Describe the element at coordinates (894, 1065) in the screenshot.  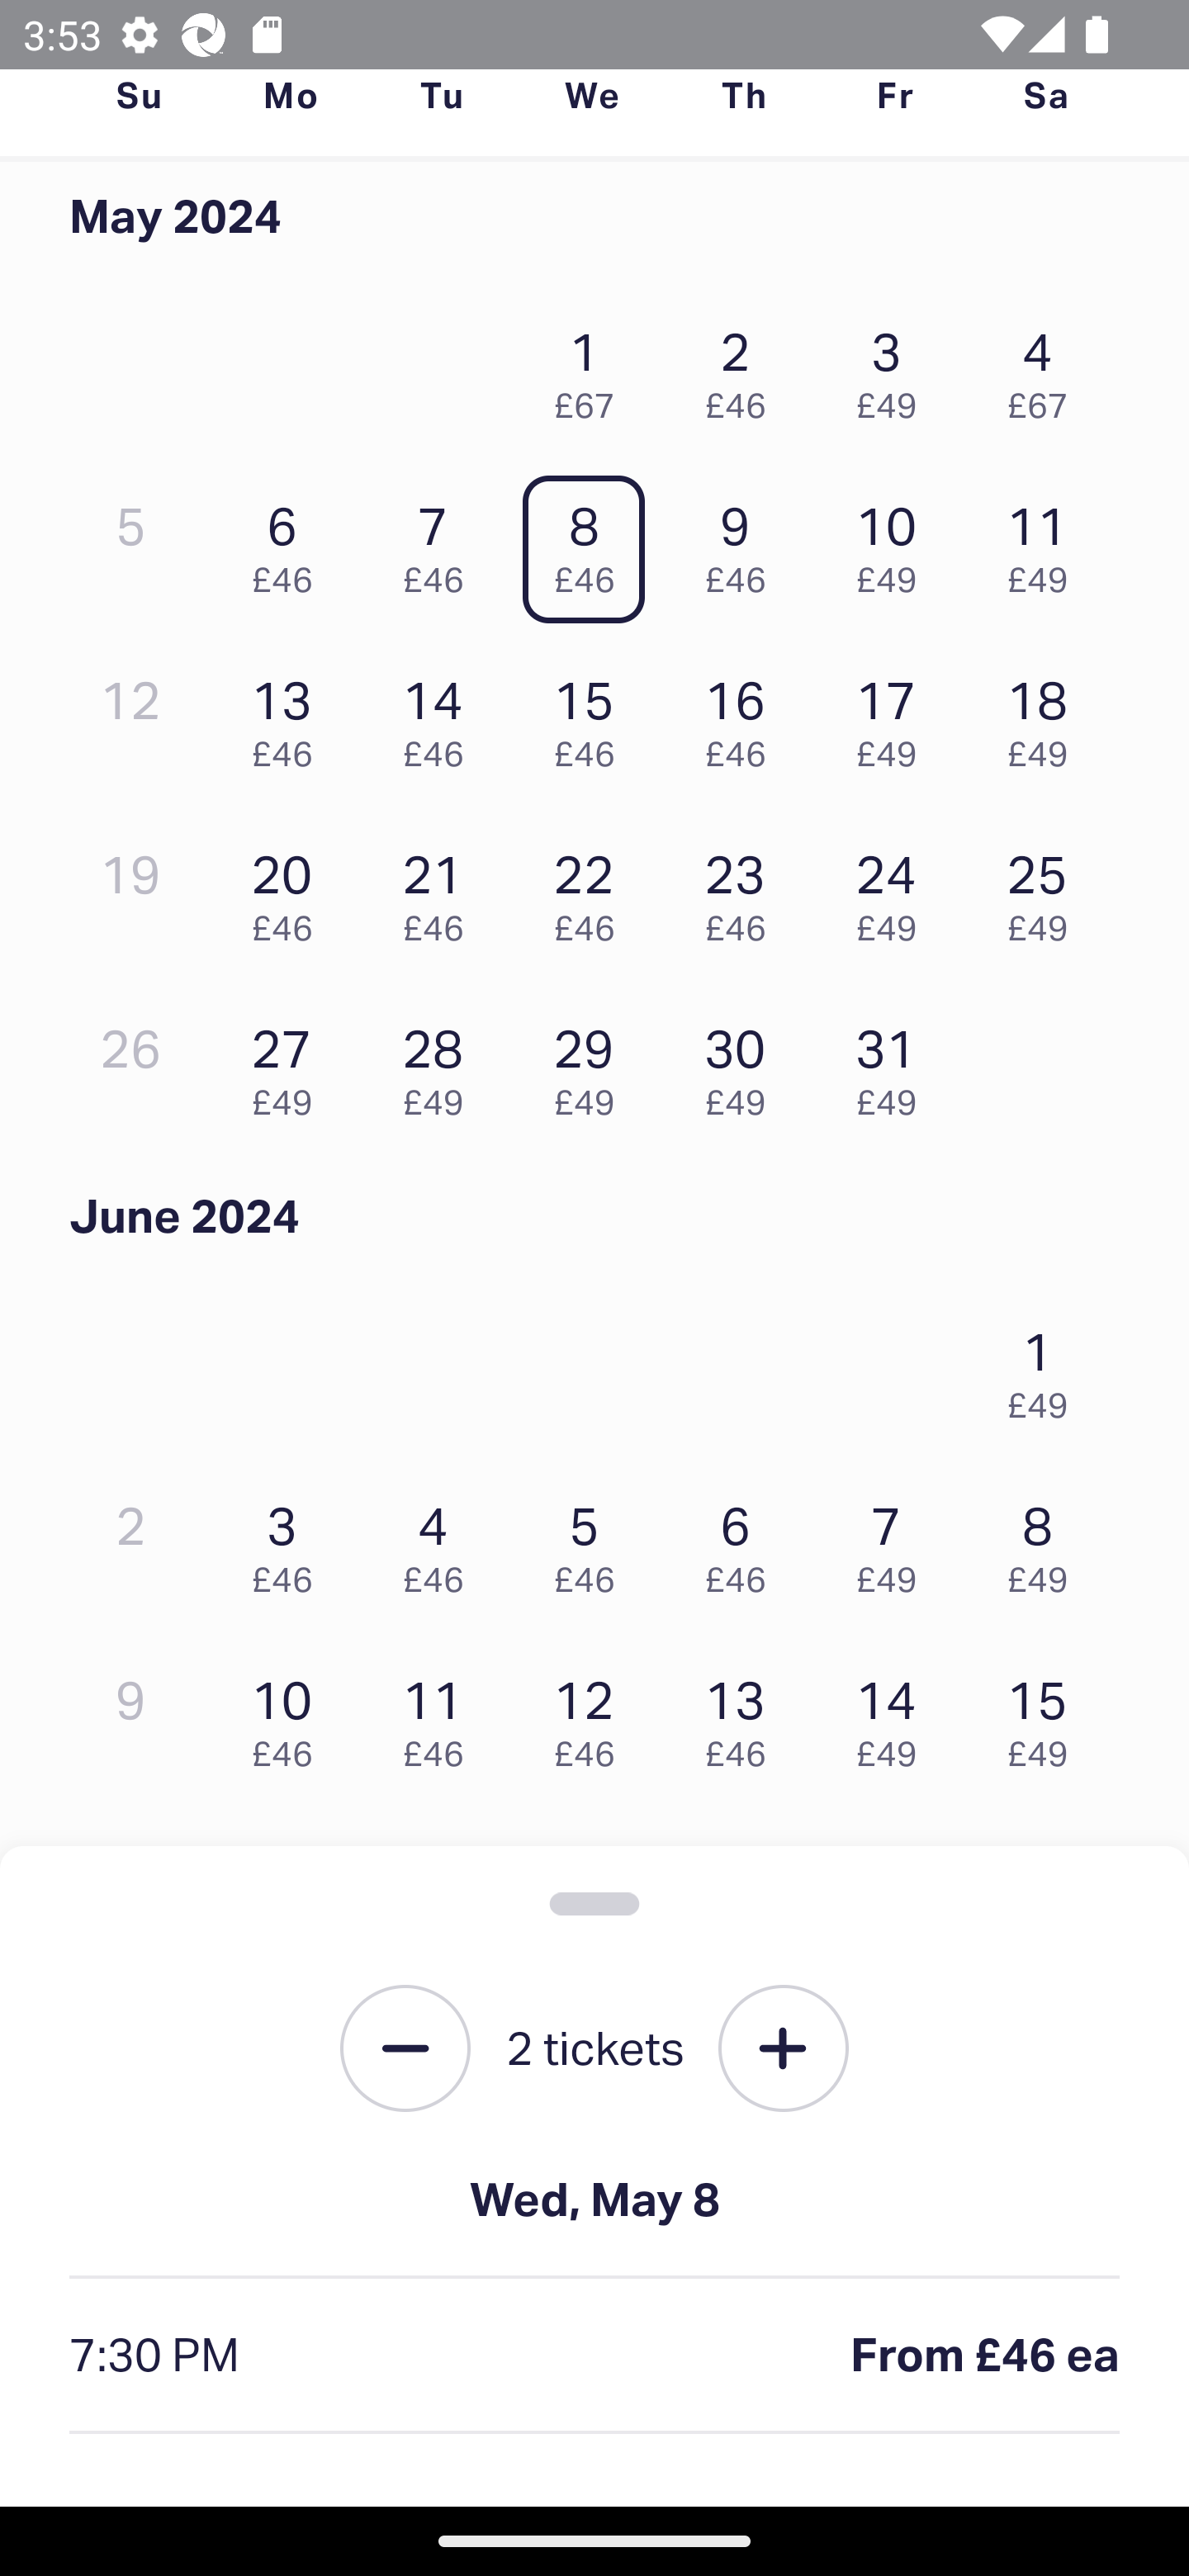
I see `31 £49` at that location.